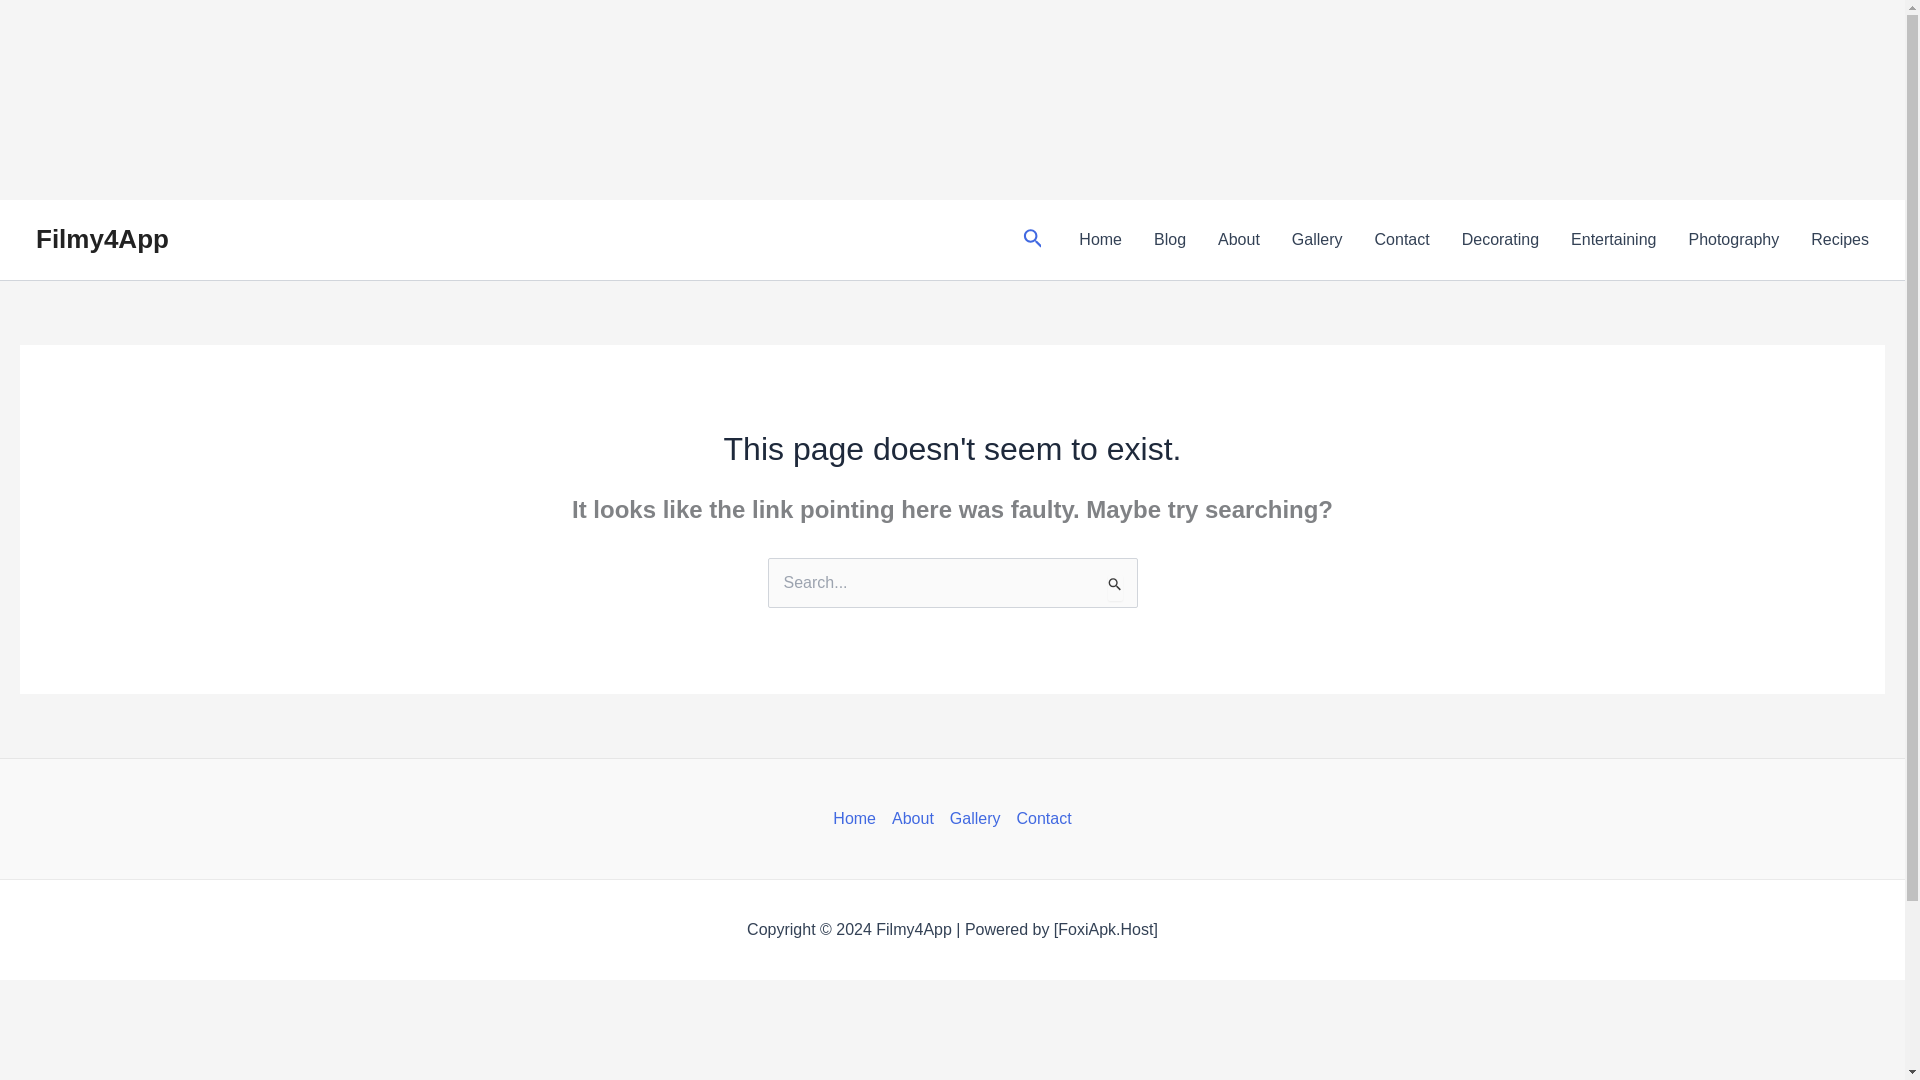 The width and height of the screenshot is (1920, 1080). I want to click on Contact, so click(1040, 818).